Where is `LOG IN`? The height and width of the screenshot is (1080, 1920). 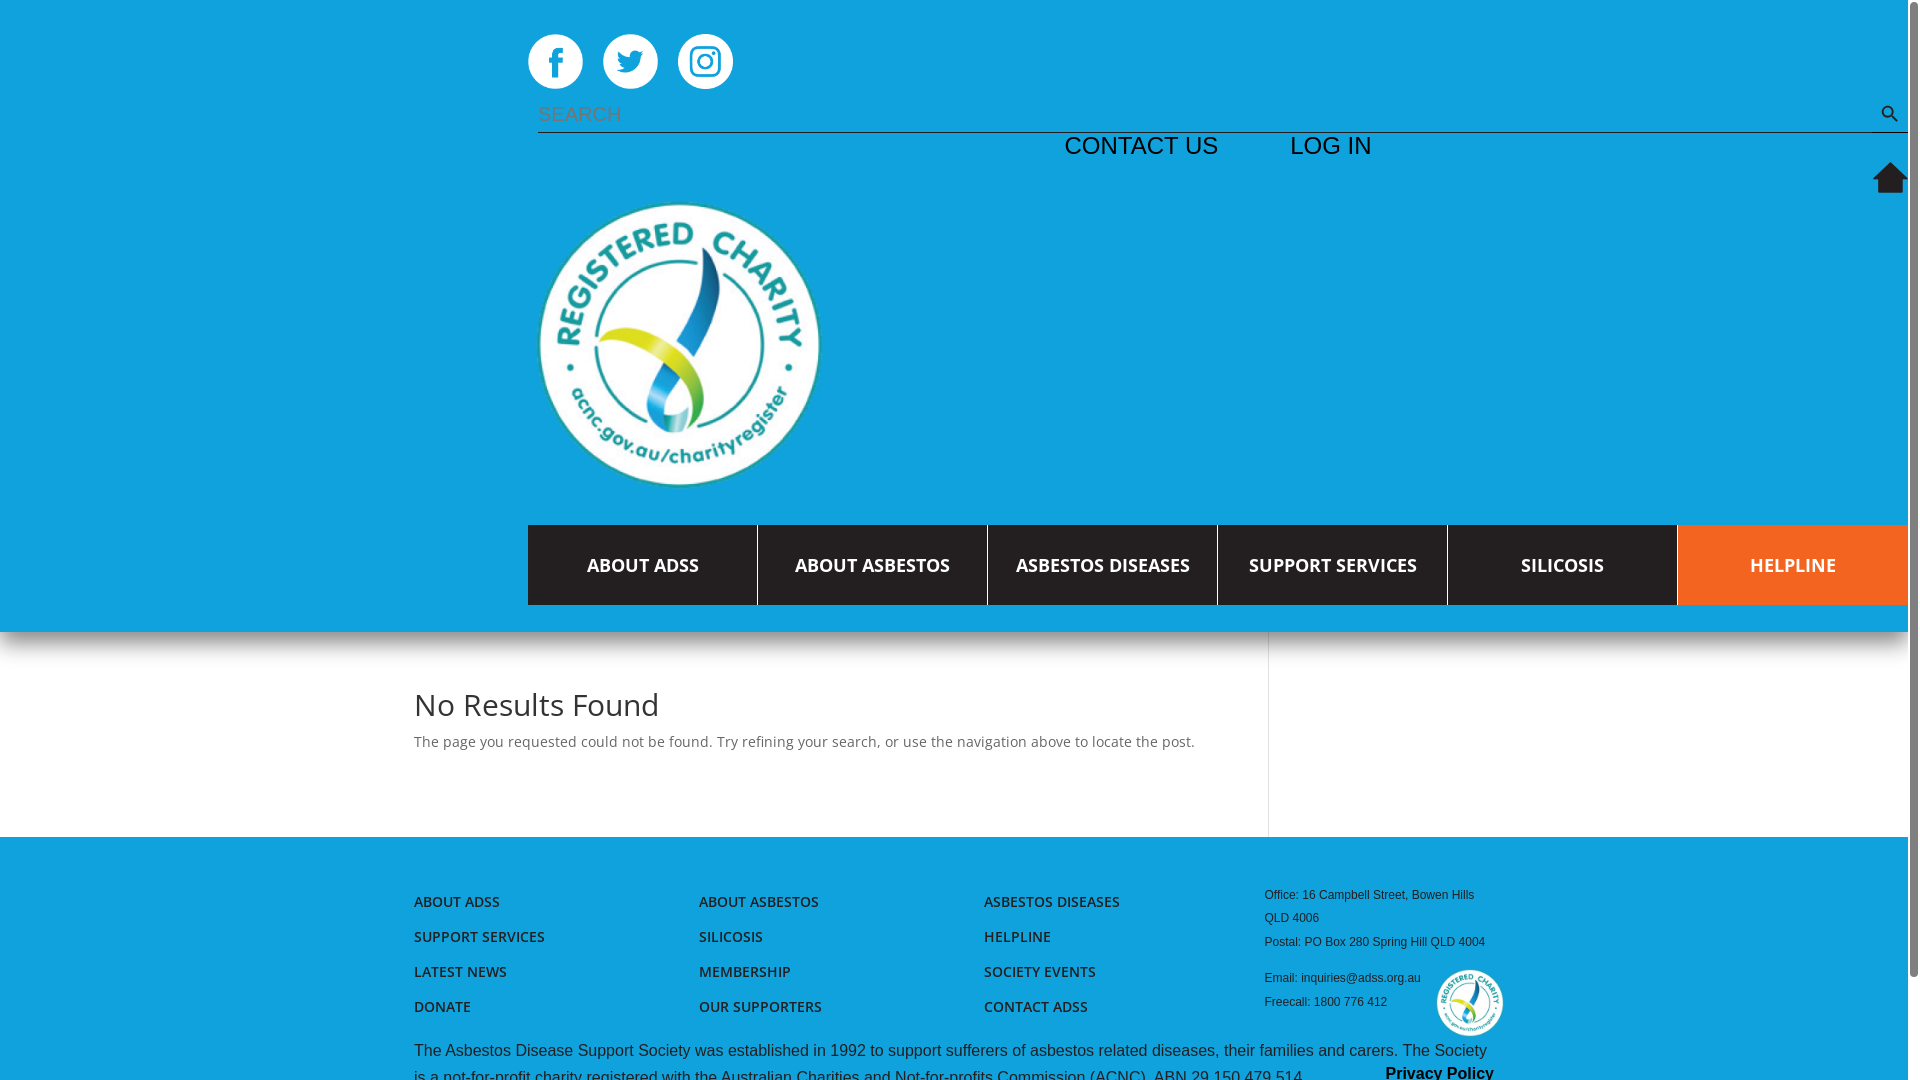
LOG IN is located at coordinates (1330, 146).